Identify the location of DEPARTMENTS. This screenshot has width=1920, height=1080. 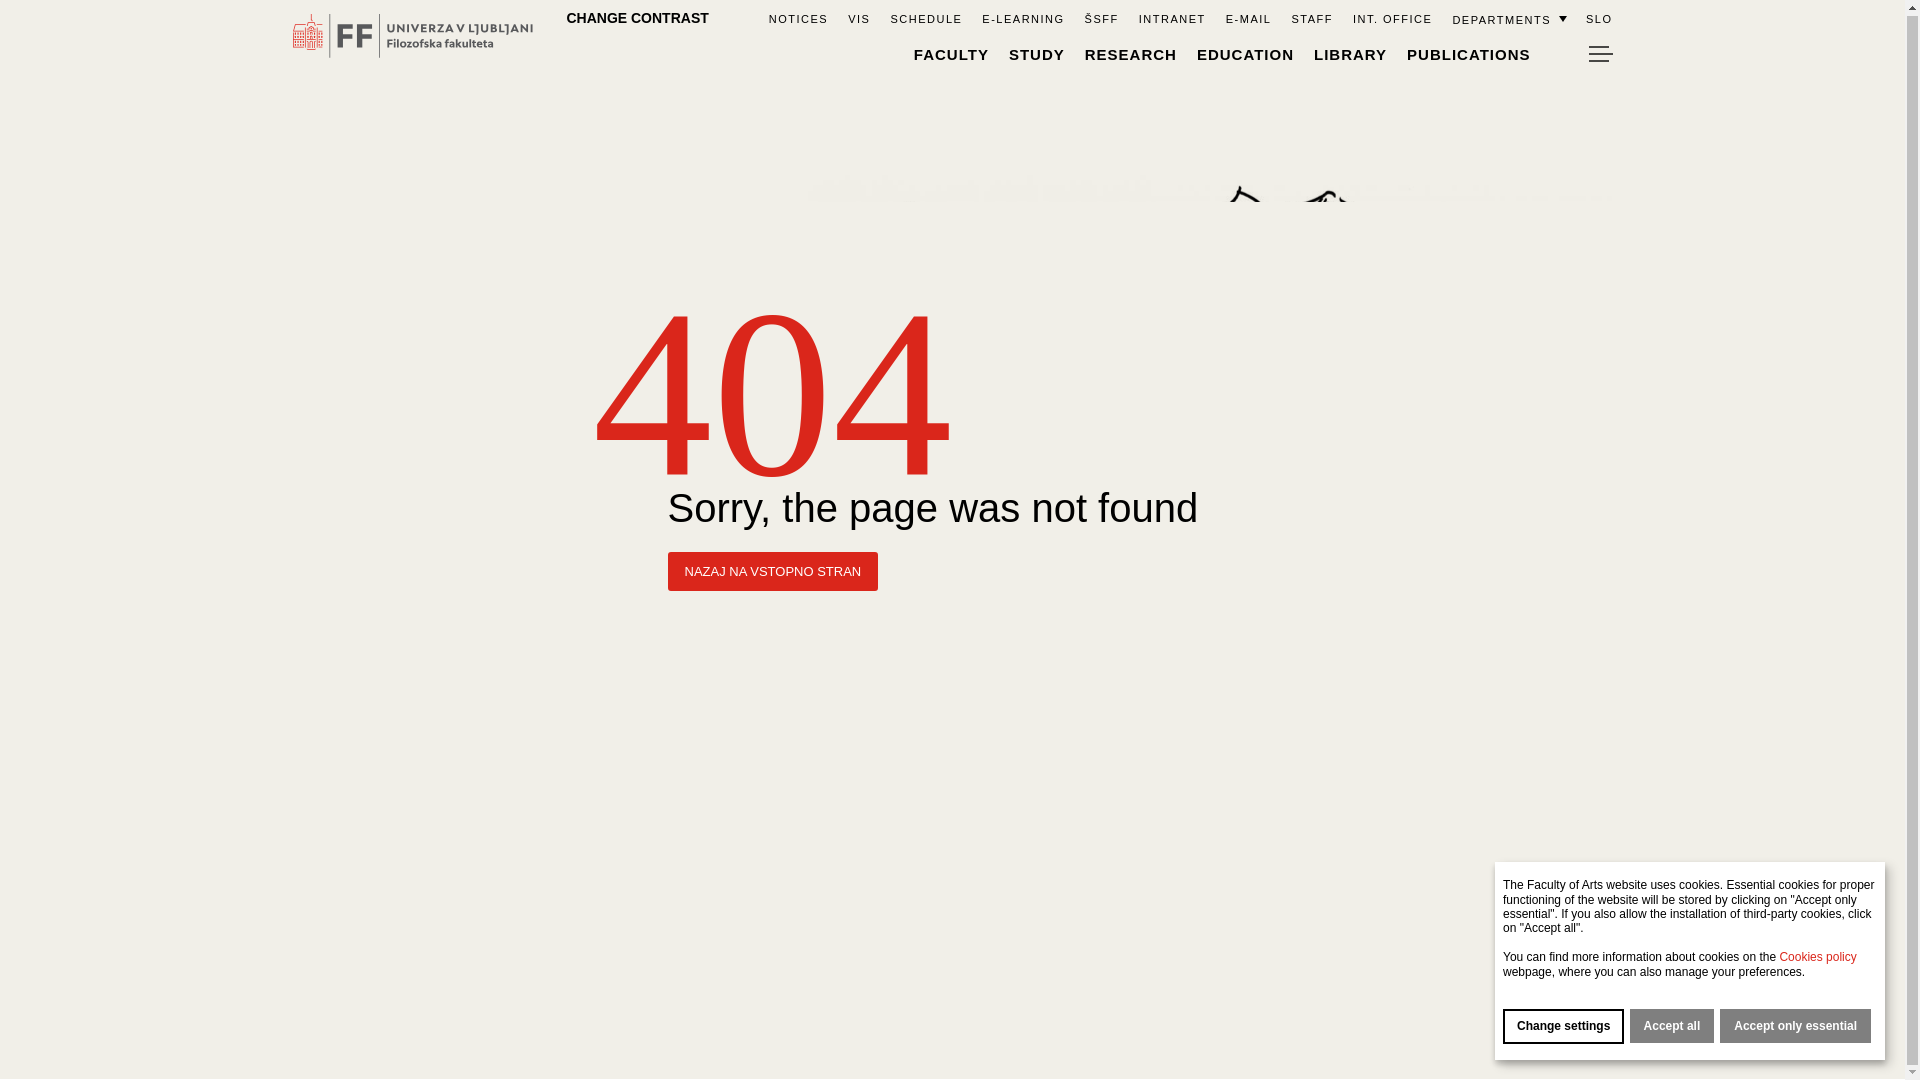
(1508, 17).